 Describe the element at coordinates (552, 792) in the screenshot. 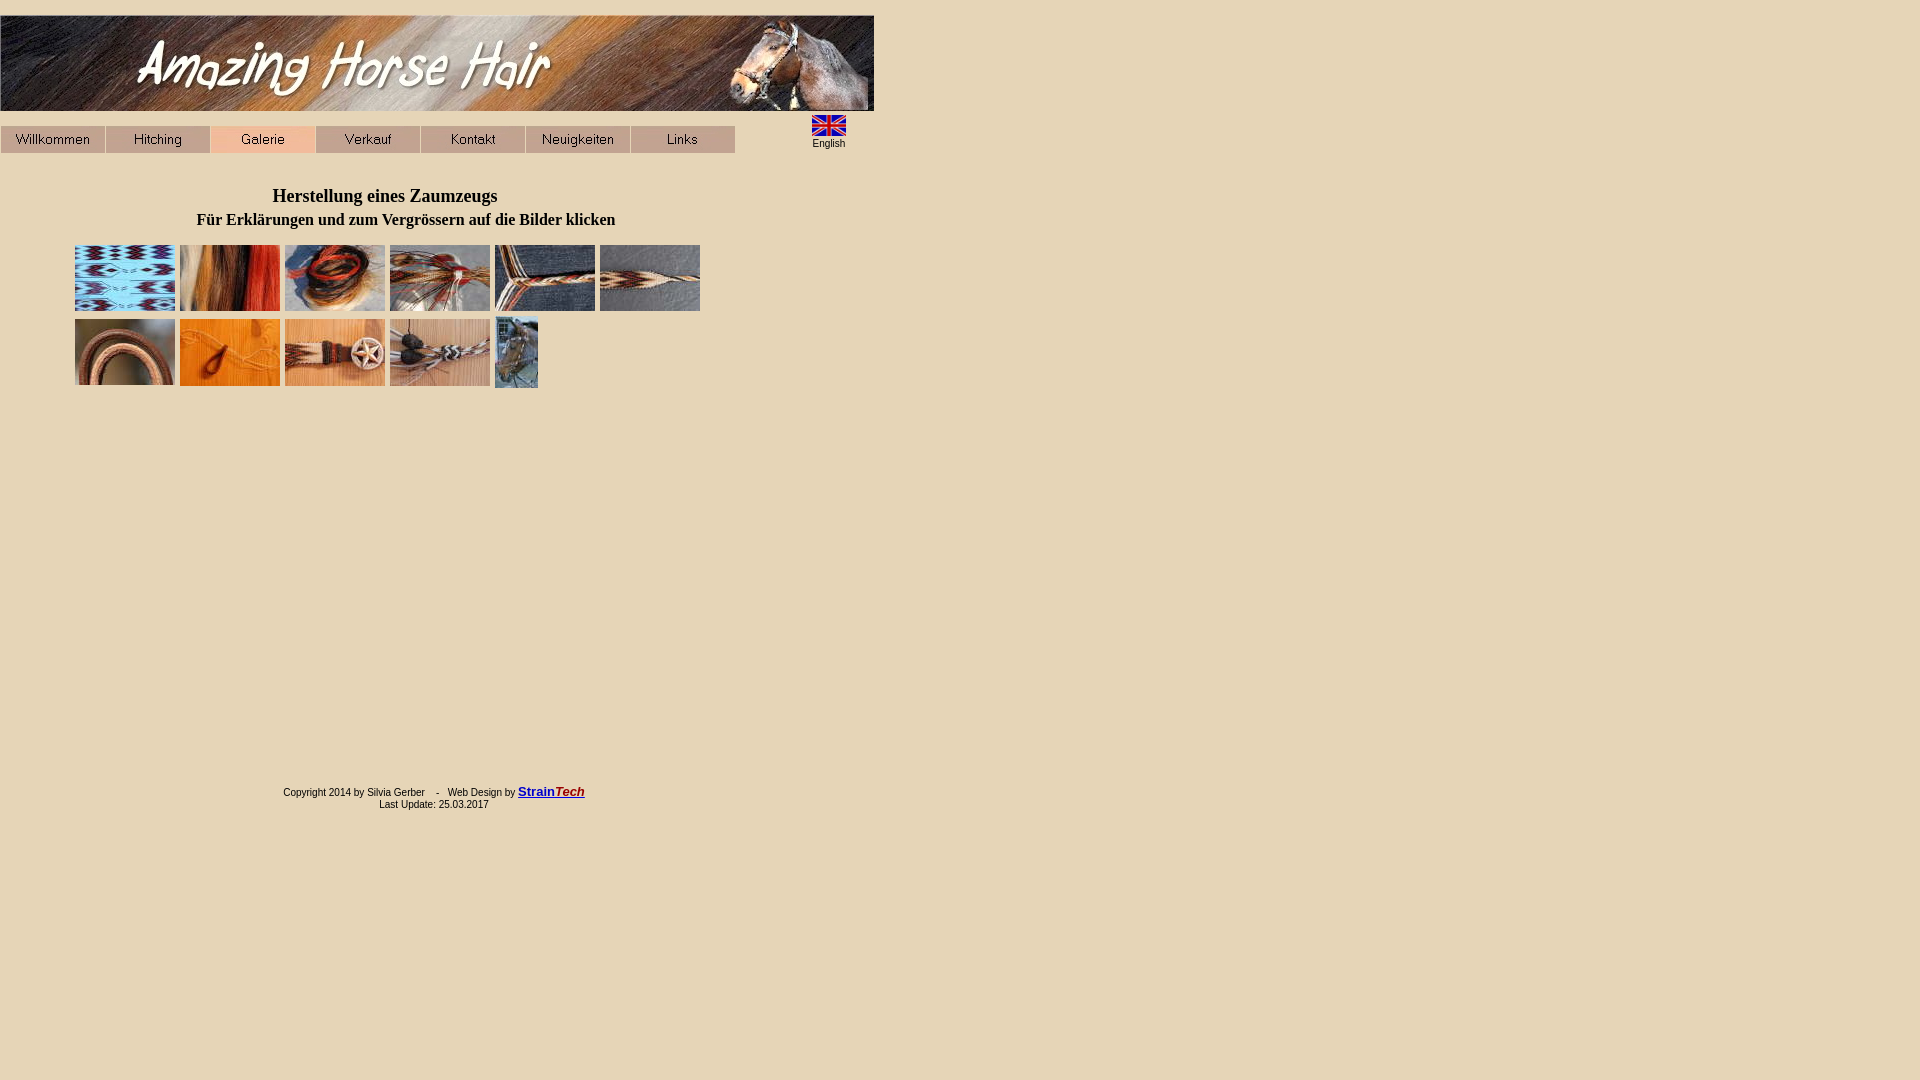

I see `StrainTech` at that location.